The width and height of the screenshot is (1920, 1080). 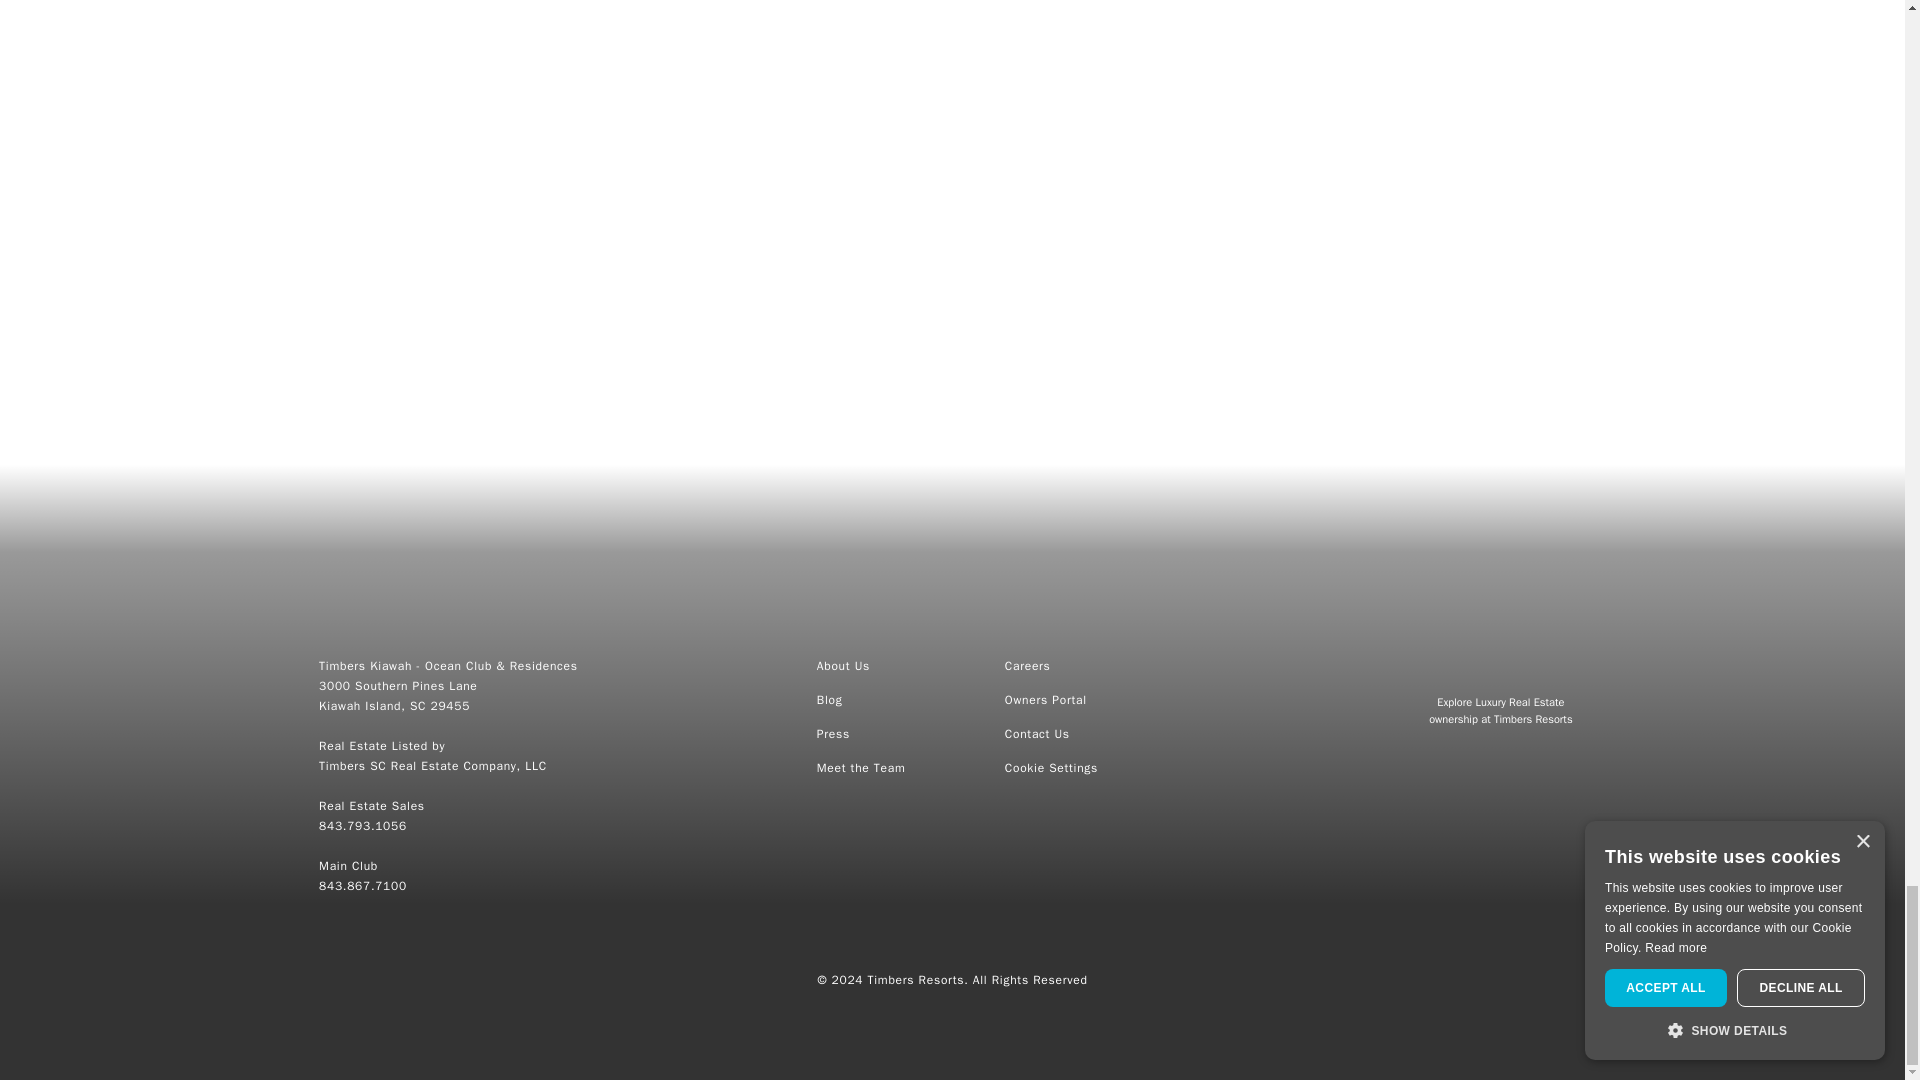 I want to click on Connect with us on facebook, so click(x=919, y=96).